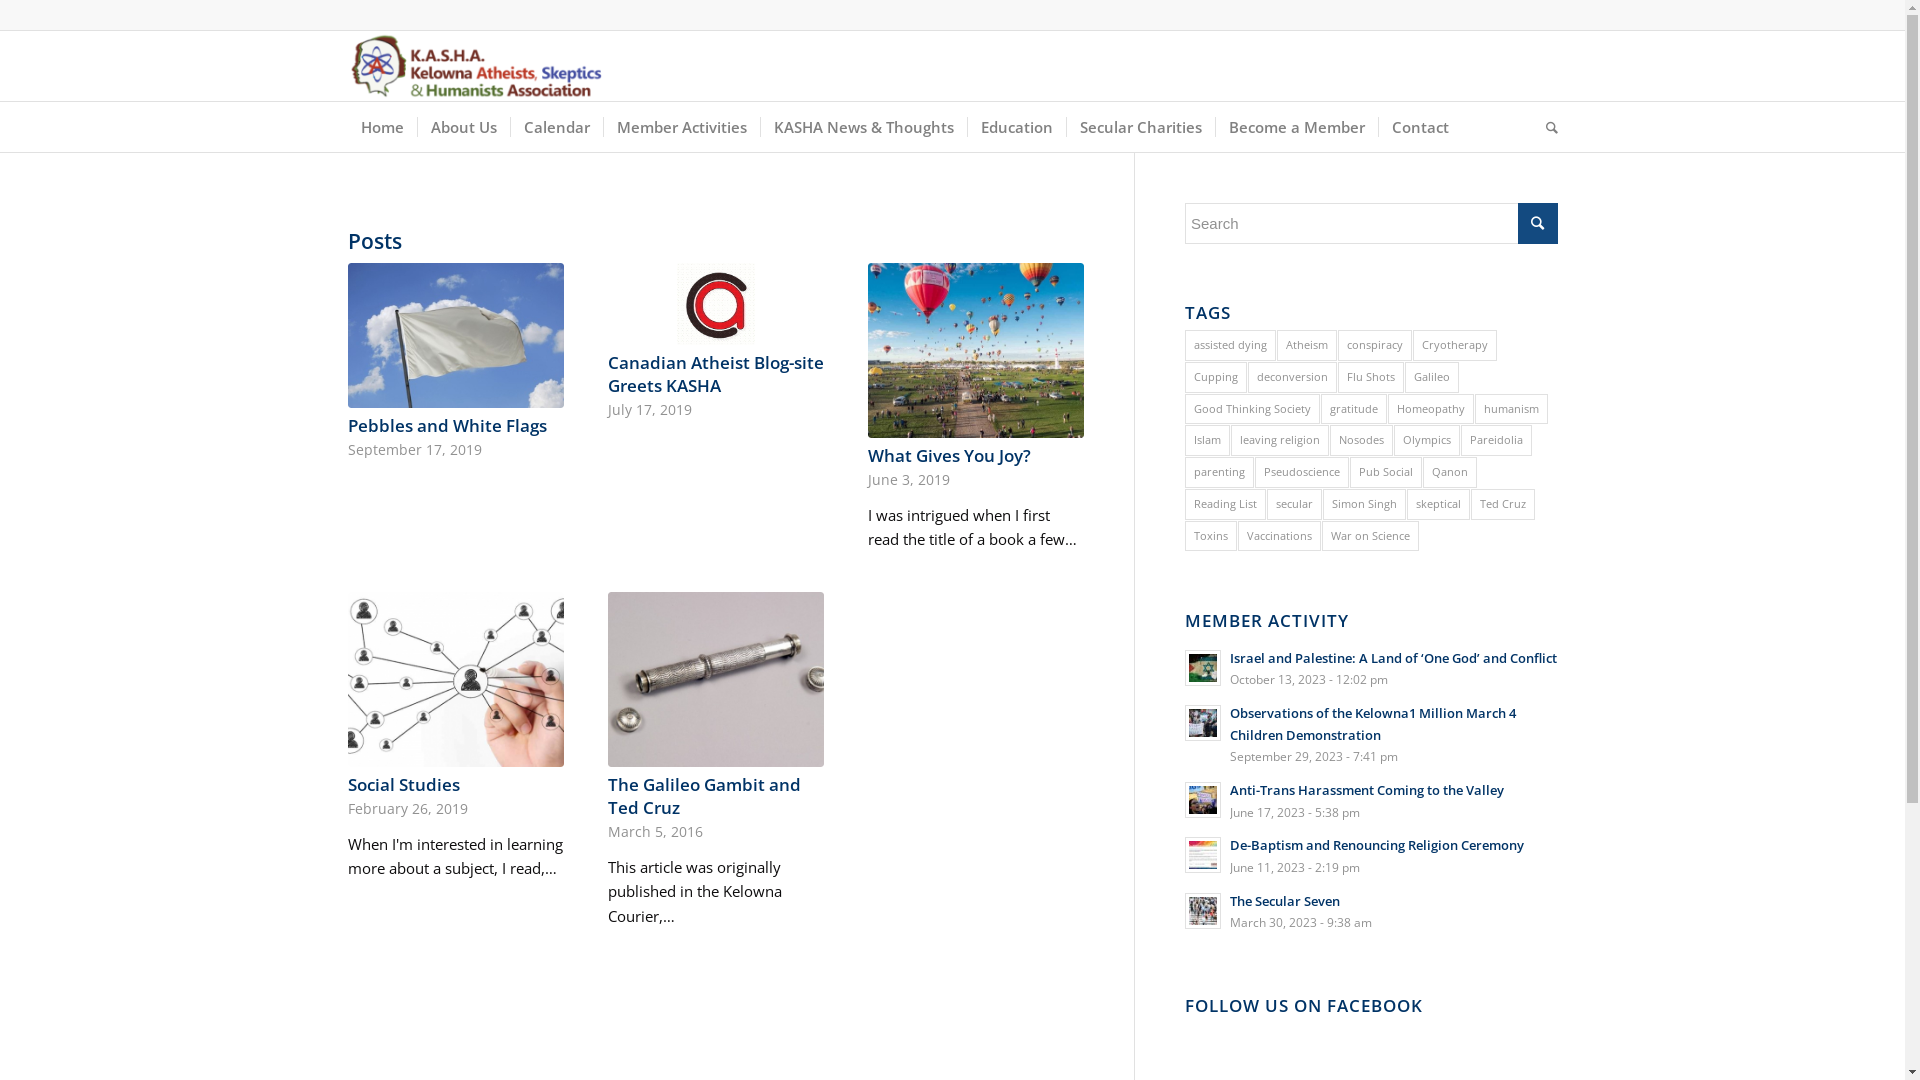 Image resolution: width=1920 pixels, height=1080 pixels. What do you see at coordinates (1292, 378) in the screenshot?
I see `deconversion` at bounding box center [1292, 378].